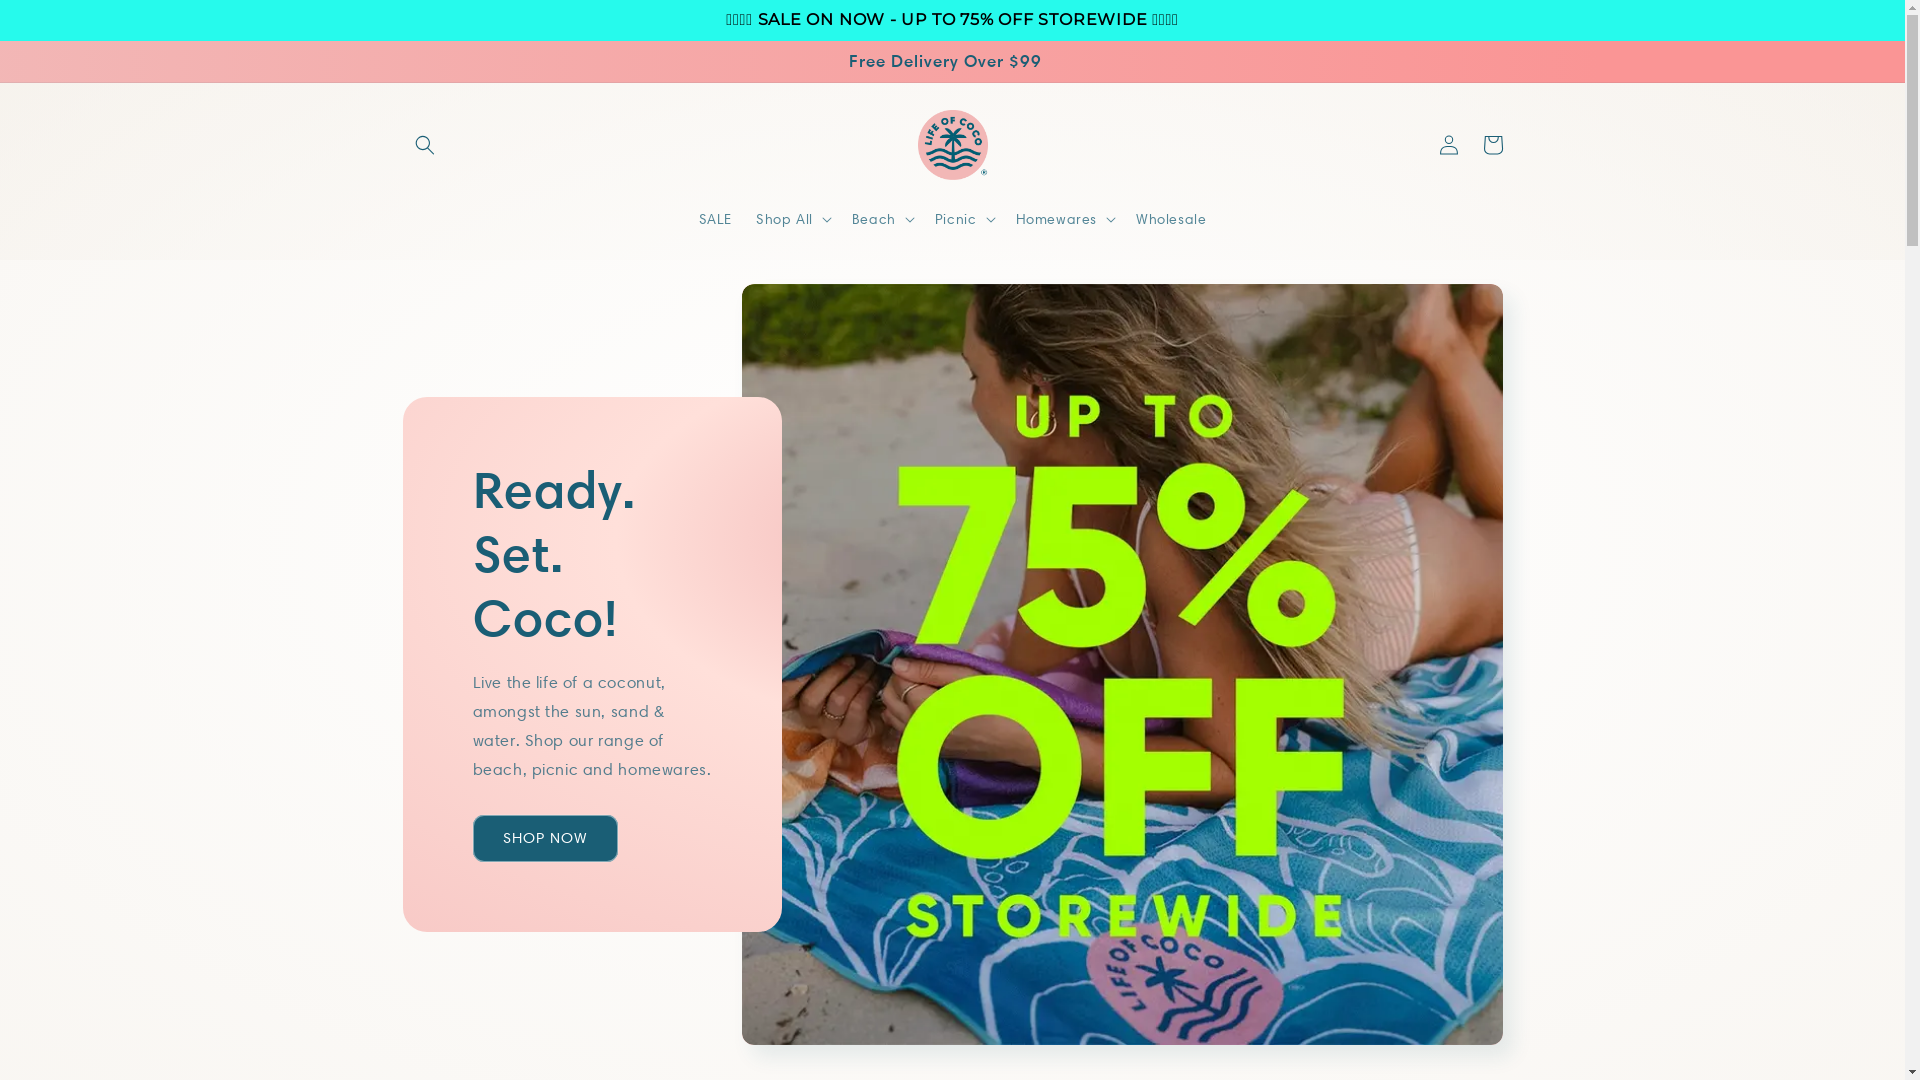 The image size is (1920, 1080). What do you see at coordinates (1448, 145) in the screenshot?
I see `Log in` at bounding box center [1448, 145].